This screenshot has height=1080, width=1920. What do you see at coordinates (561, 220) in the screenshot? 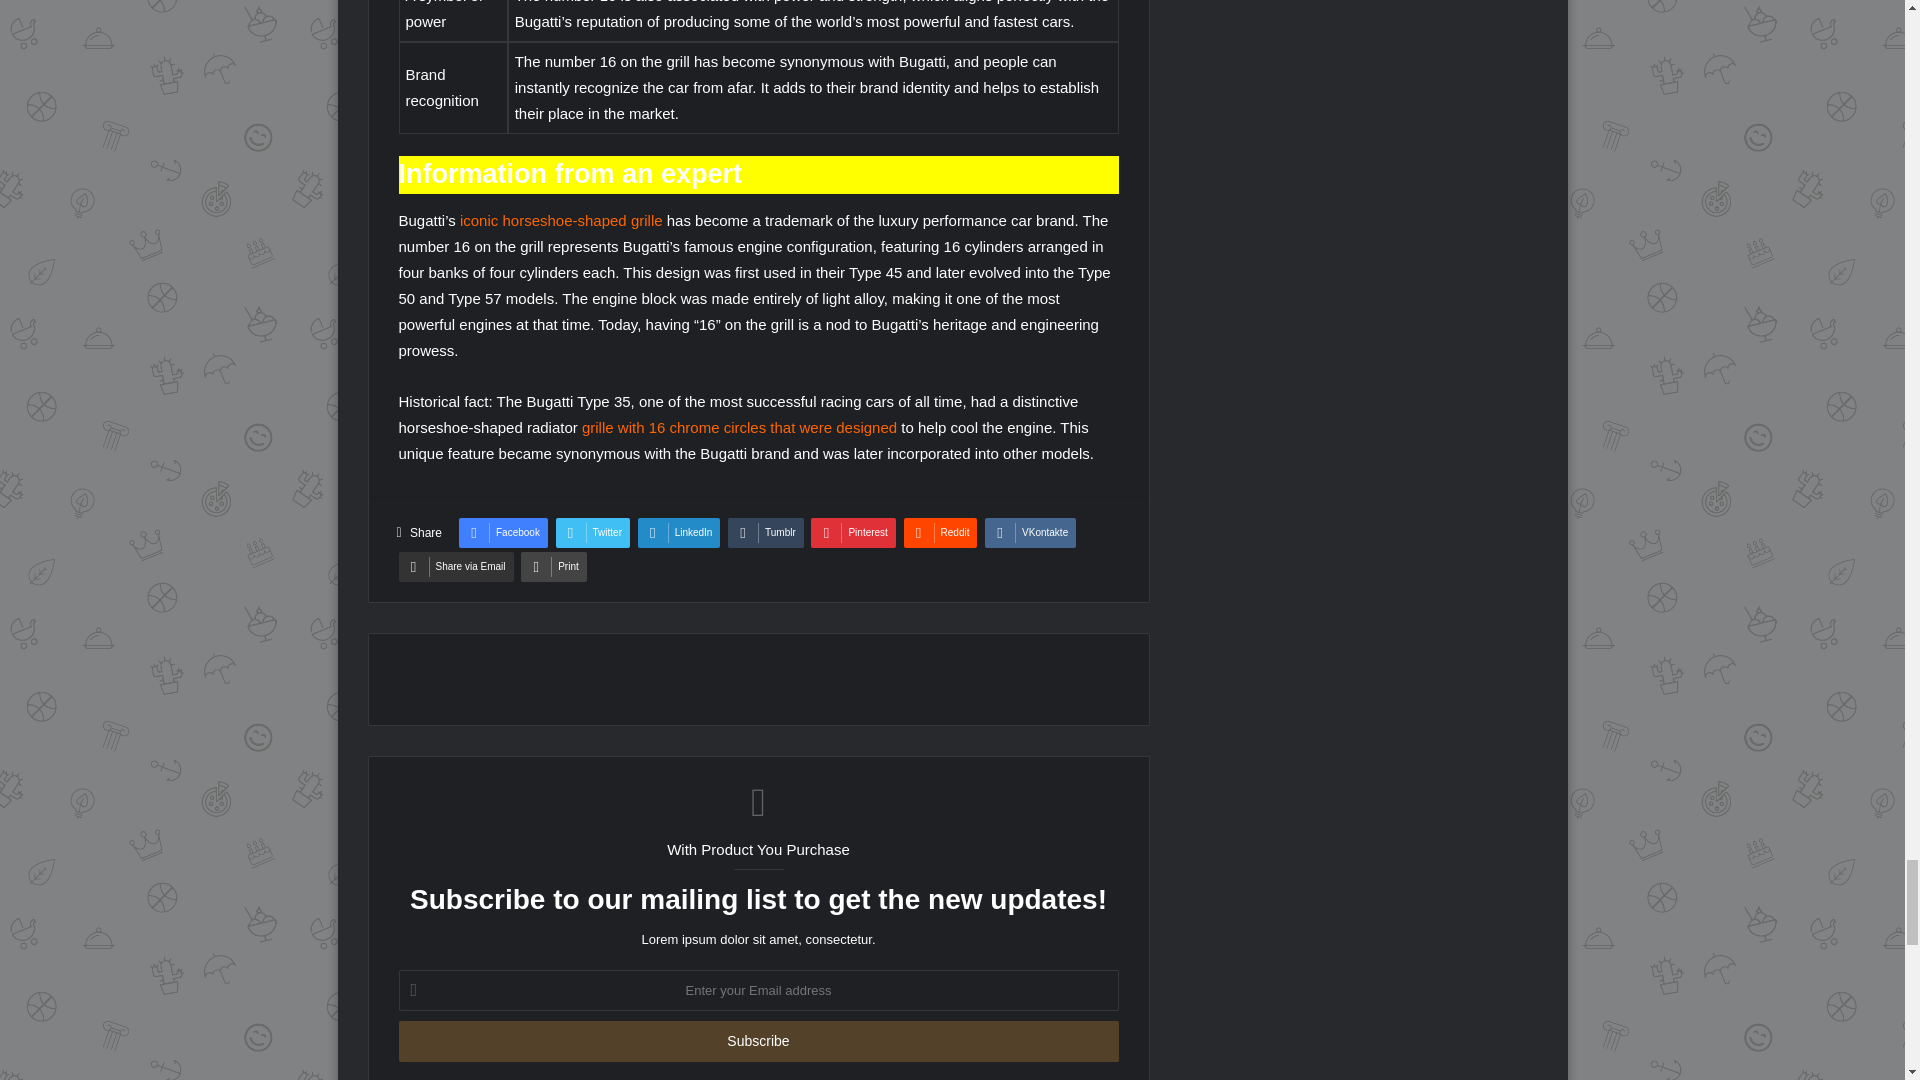
I see `iconic horseshoe-shaped grille` at bounding box center [561, 220].